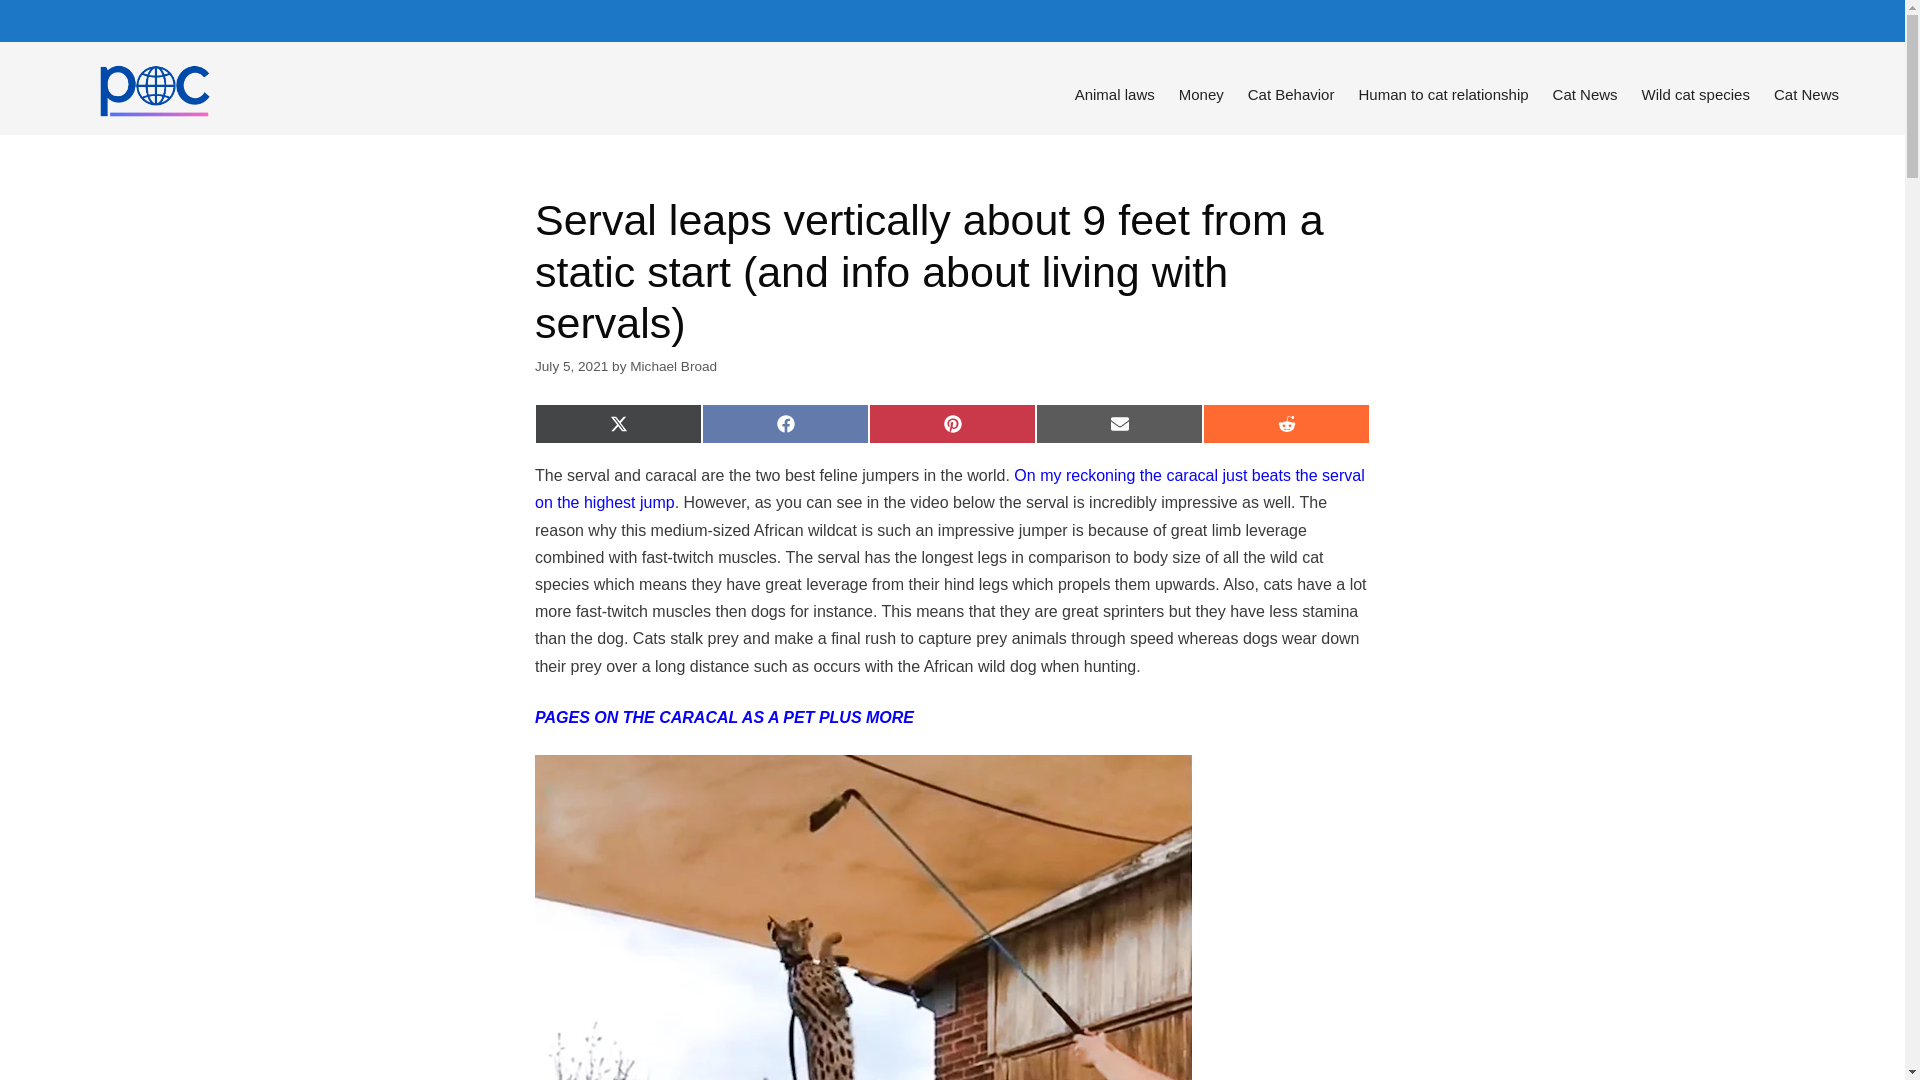  Describe the element at coordinates (1292, 94) in the screenshot. I see `Cat Behavior` at that location.